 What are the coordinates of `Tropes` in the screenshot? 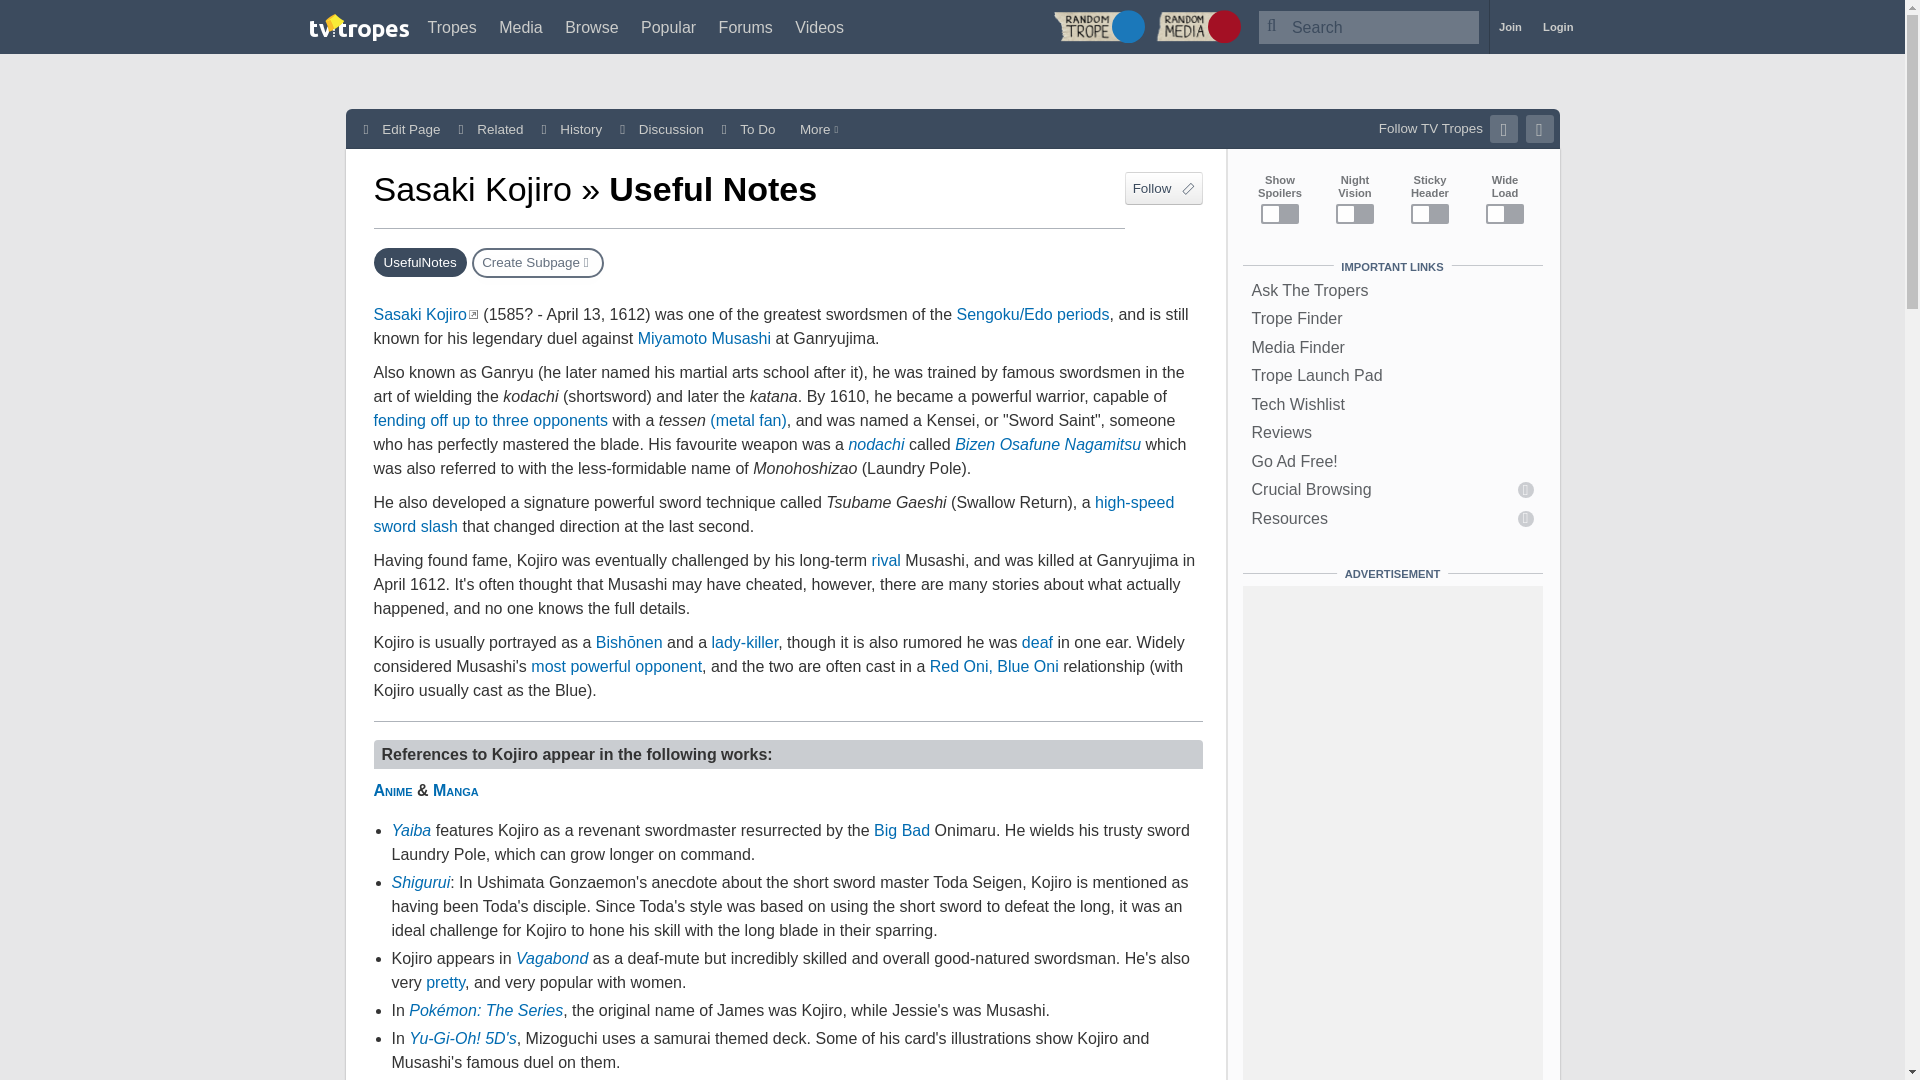 It's located at (452, 27).